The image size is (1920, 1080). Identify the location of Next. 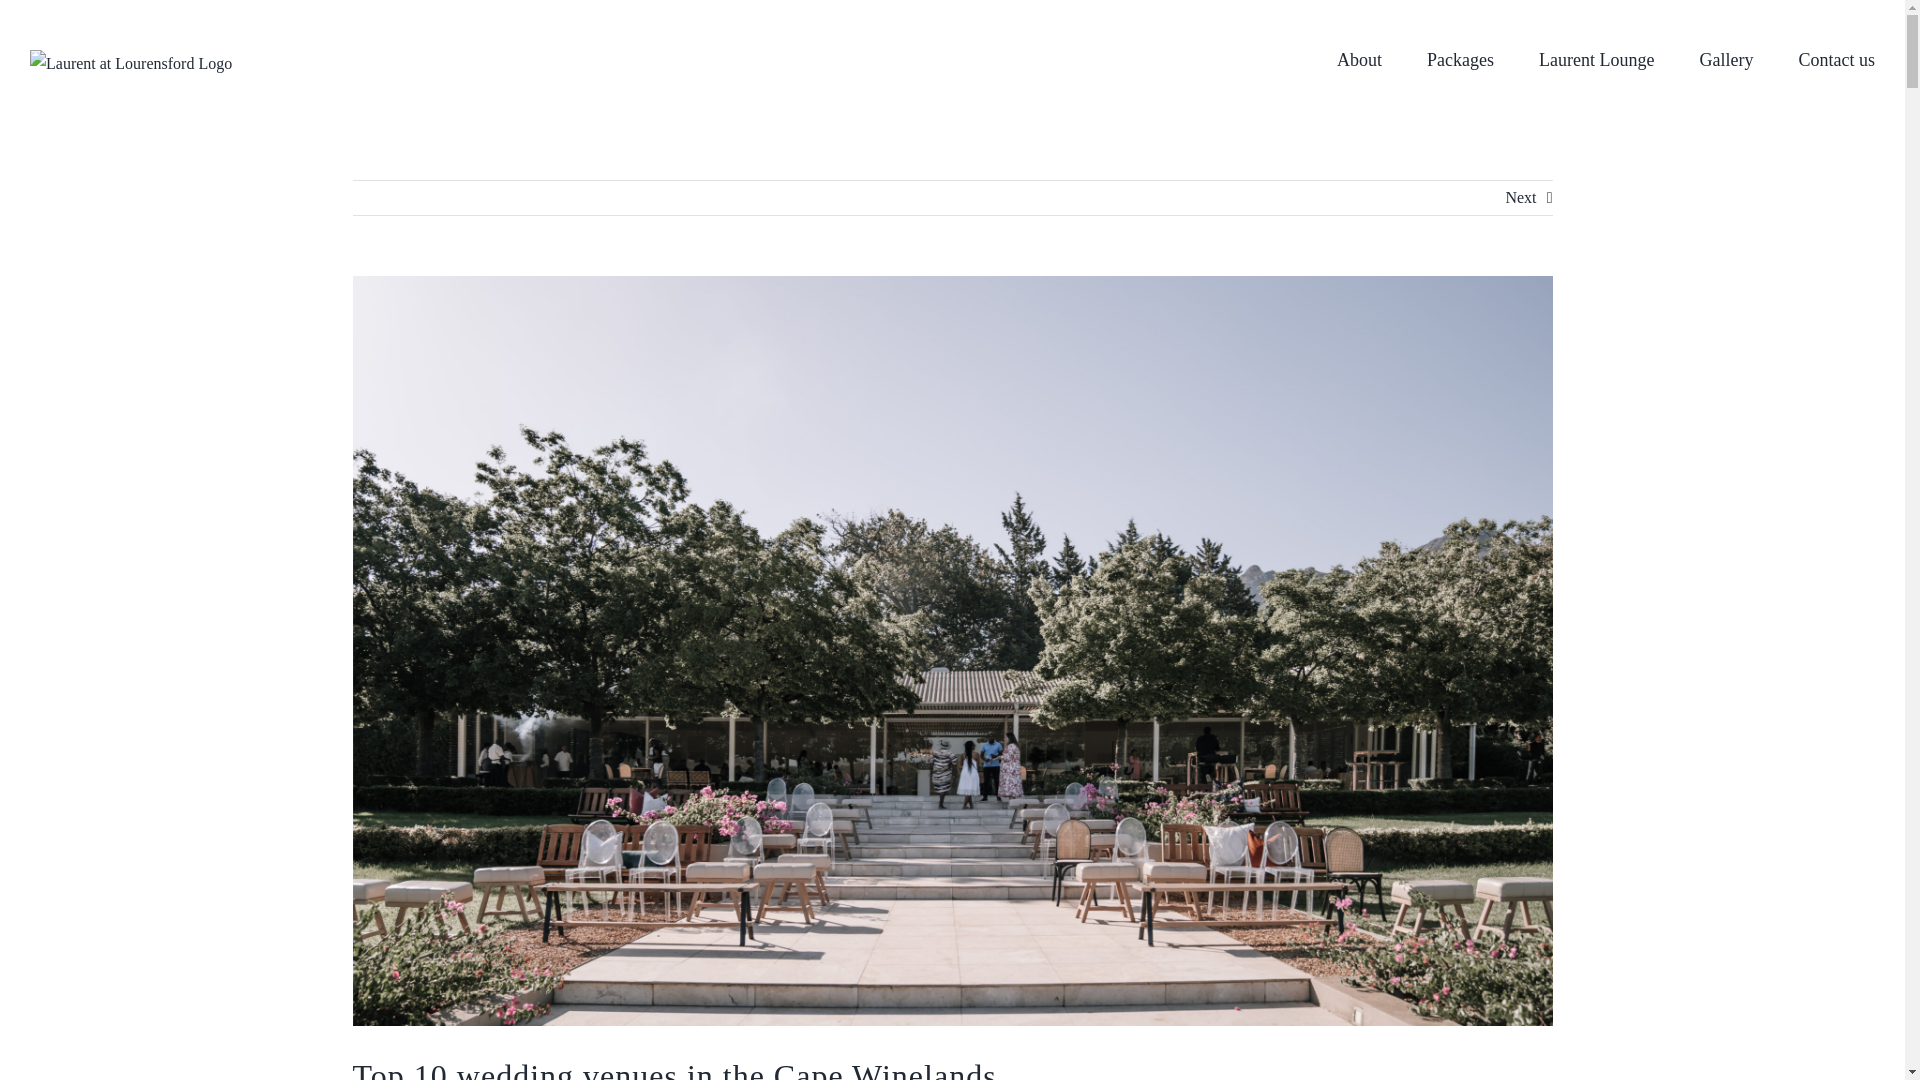
(1520, 198).